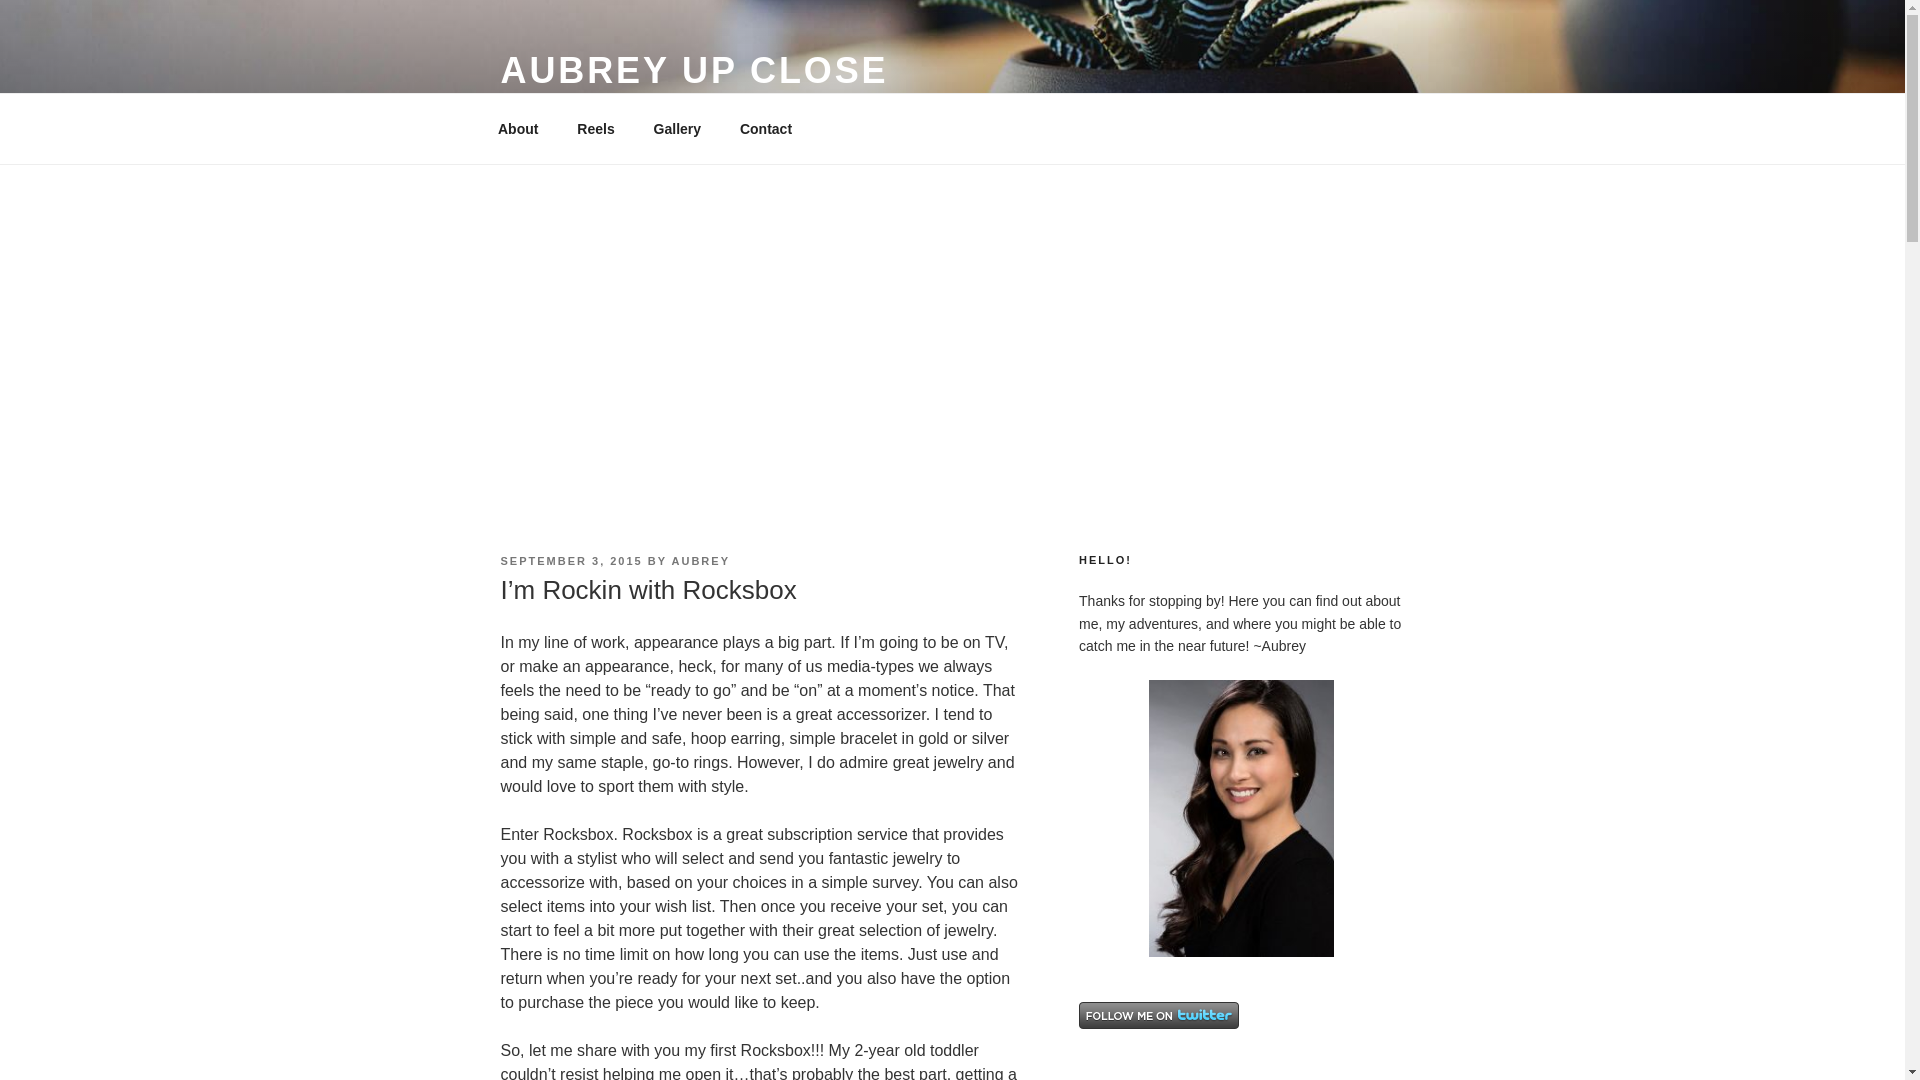  What do you see at coordinates (517, 128) in the screenshot?
I see `About` at bounding box center [517, 128].